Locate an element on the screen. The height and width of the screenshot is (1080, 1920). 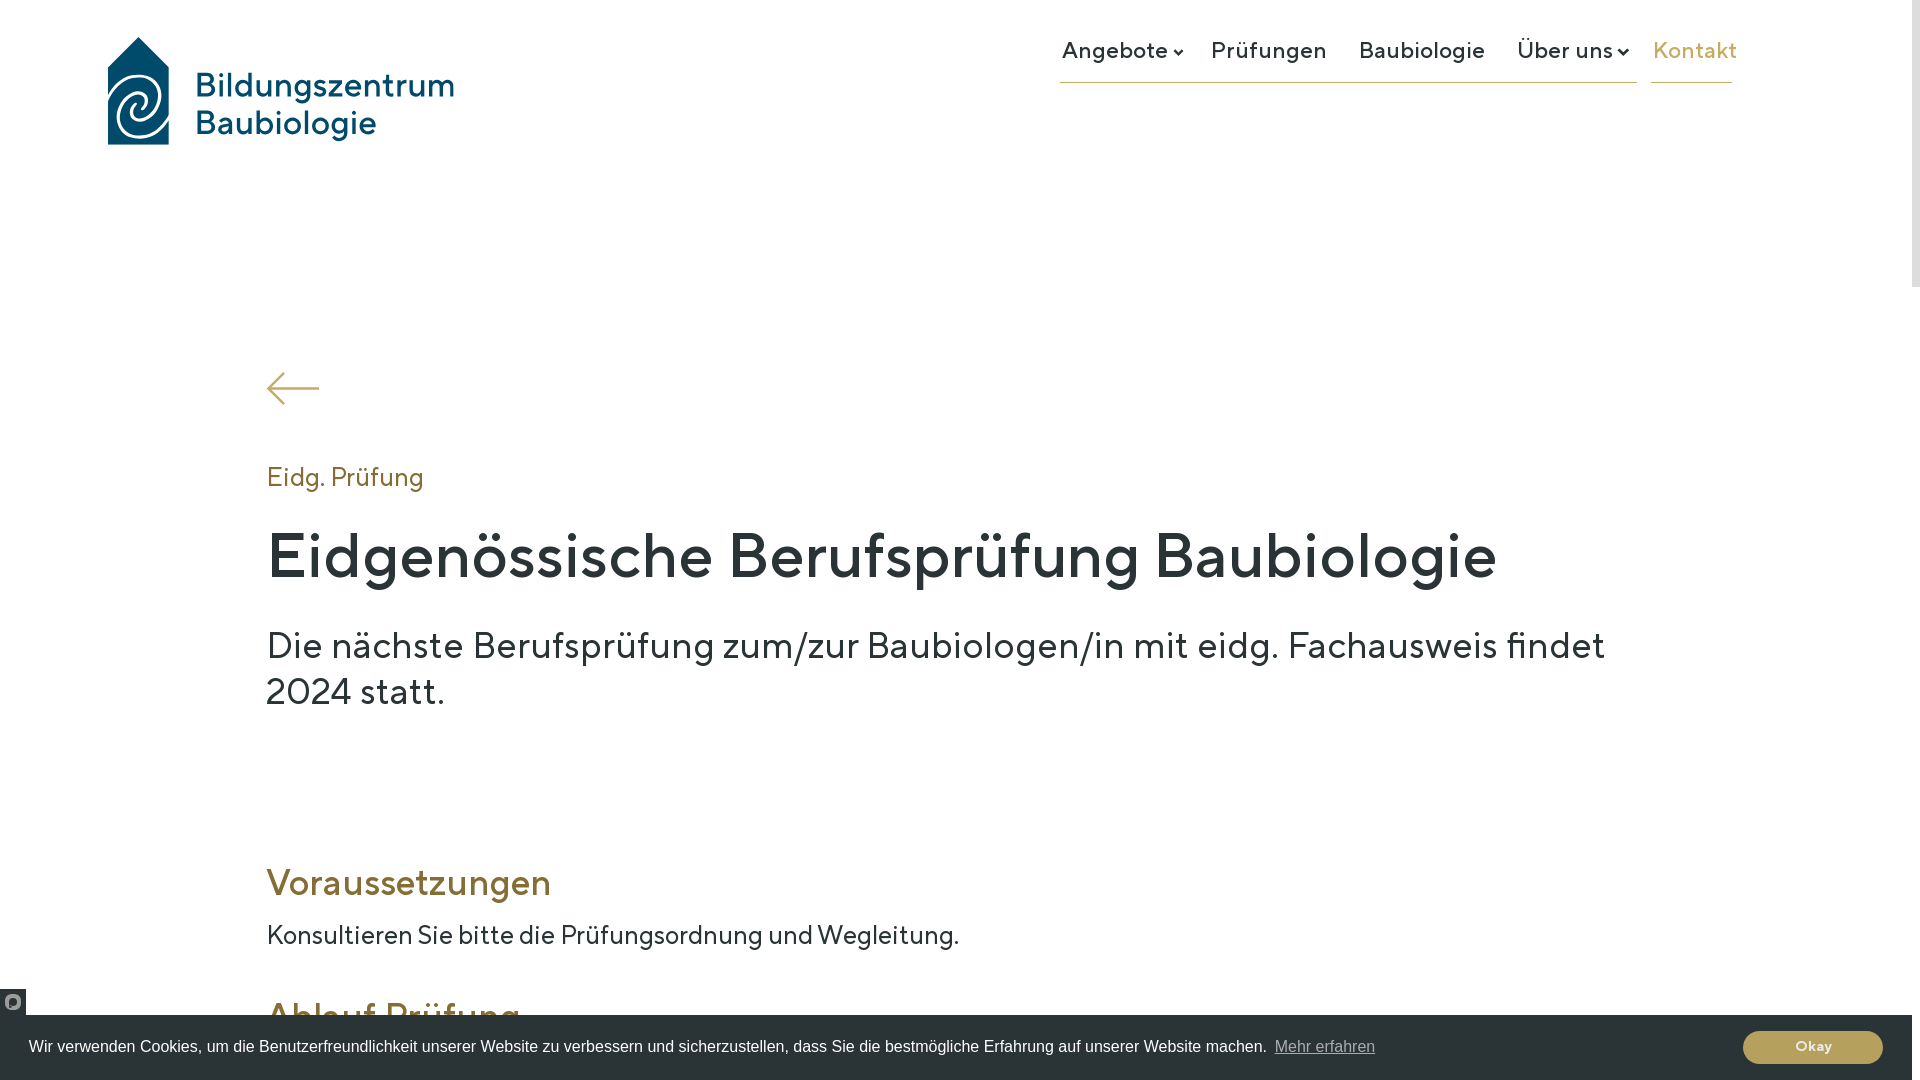
Kontakt is located at coordinates (1695, 51).